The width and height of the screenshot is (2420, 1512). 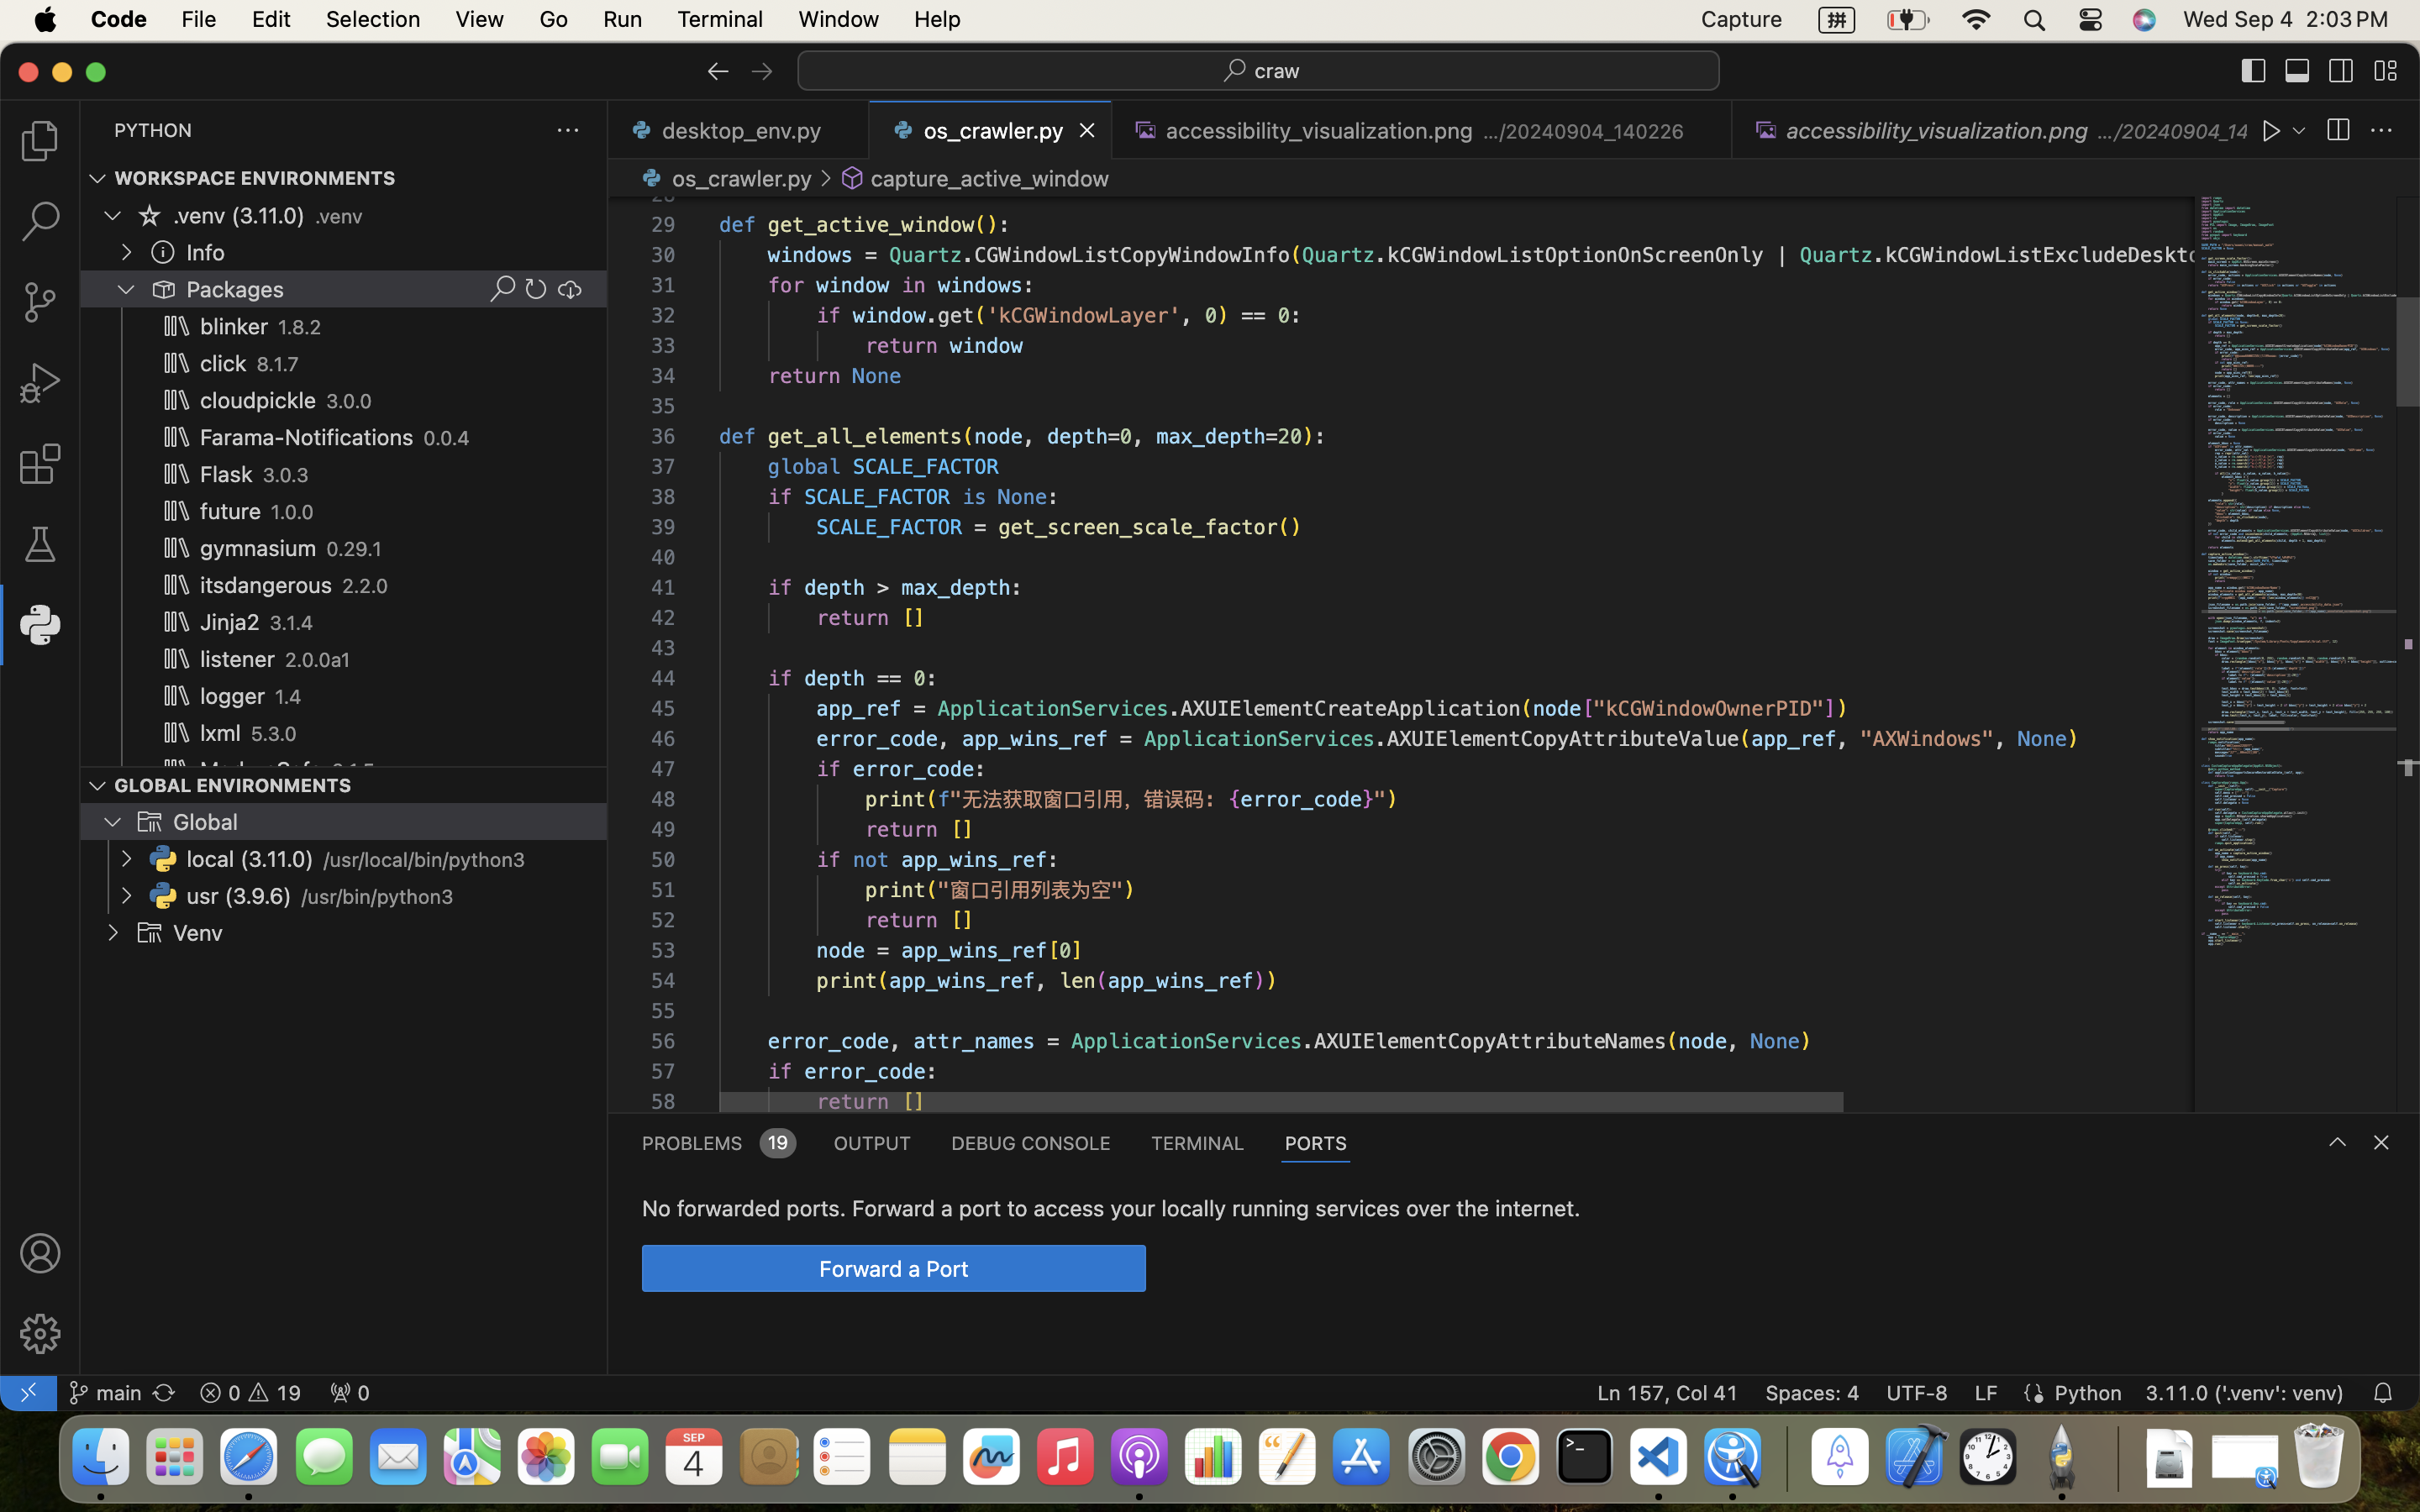 I want to click on logger, so click(x=233, y=696).